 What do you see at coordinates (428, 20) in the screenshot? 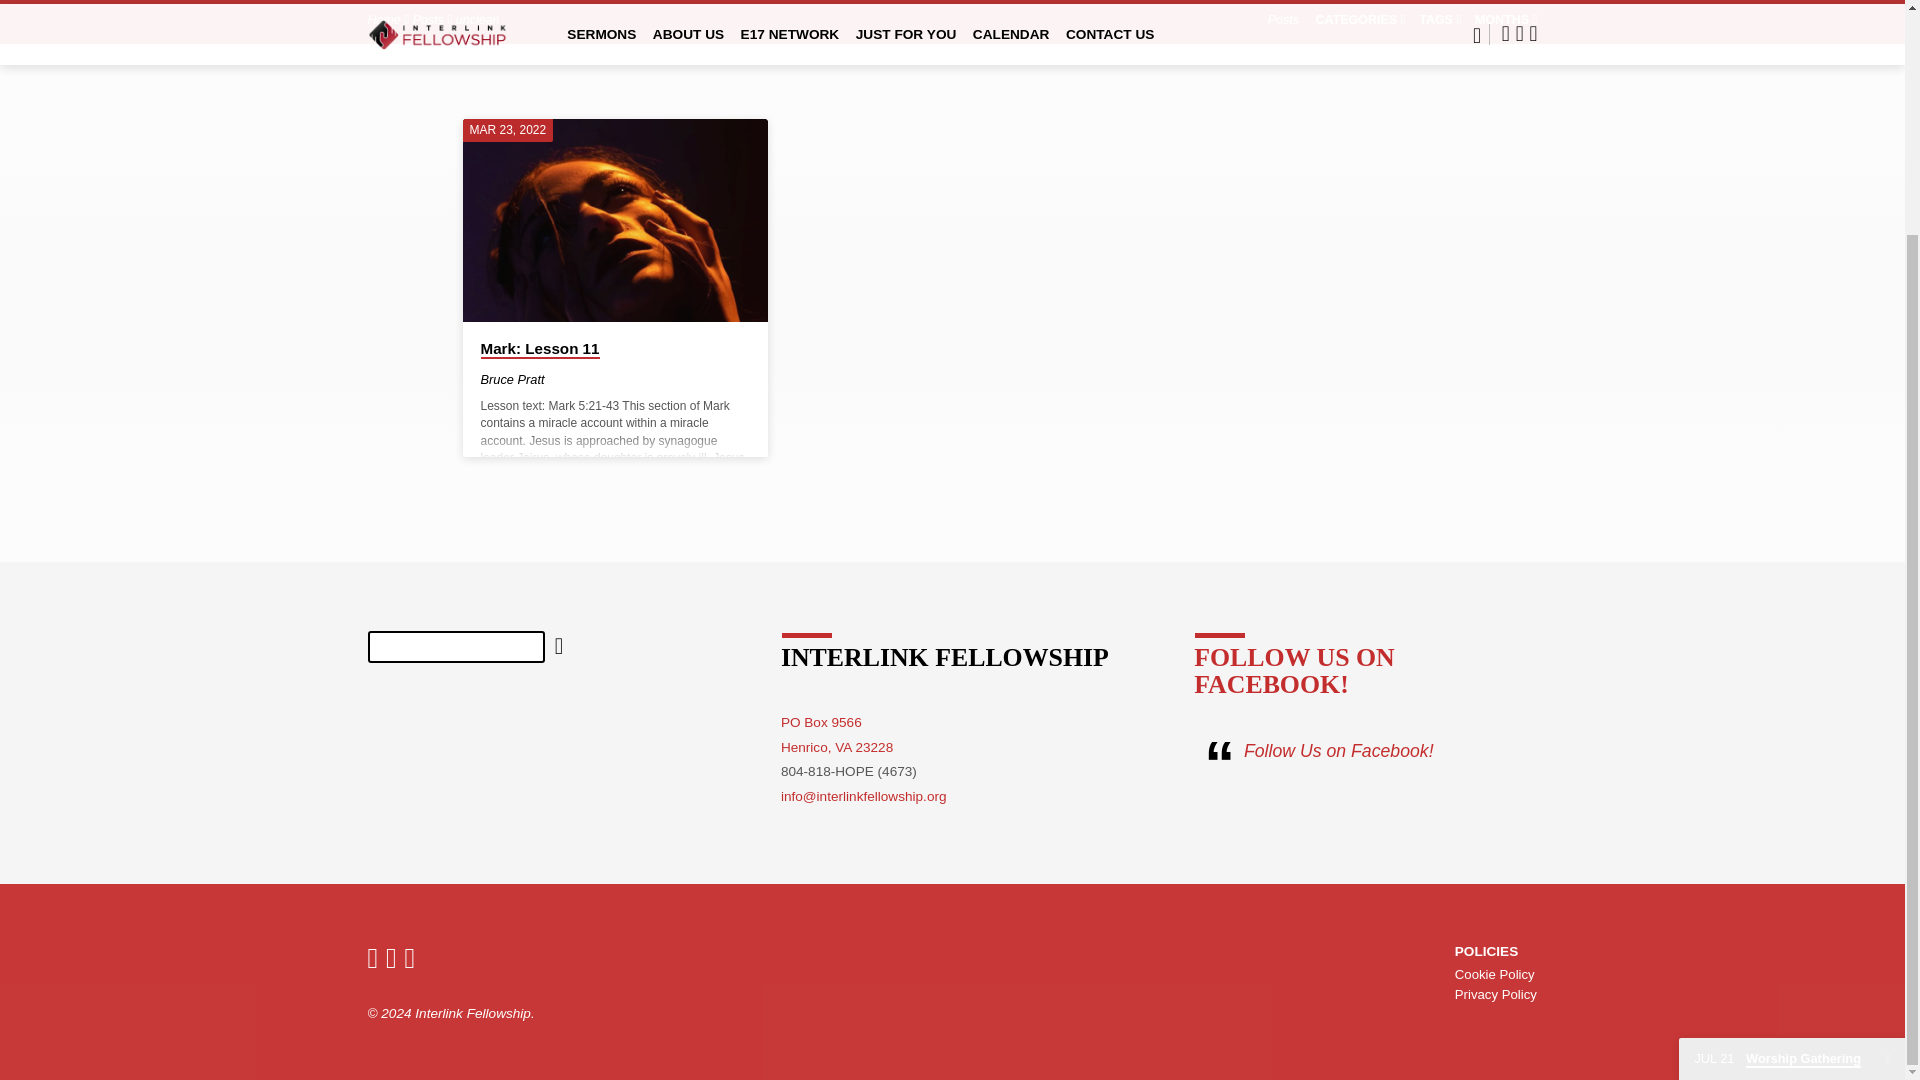
I see `Posts` at bounding box center [428, 20].